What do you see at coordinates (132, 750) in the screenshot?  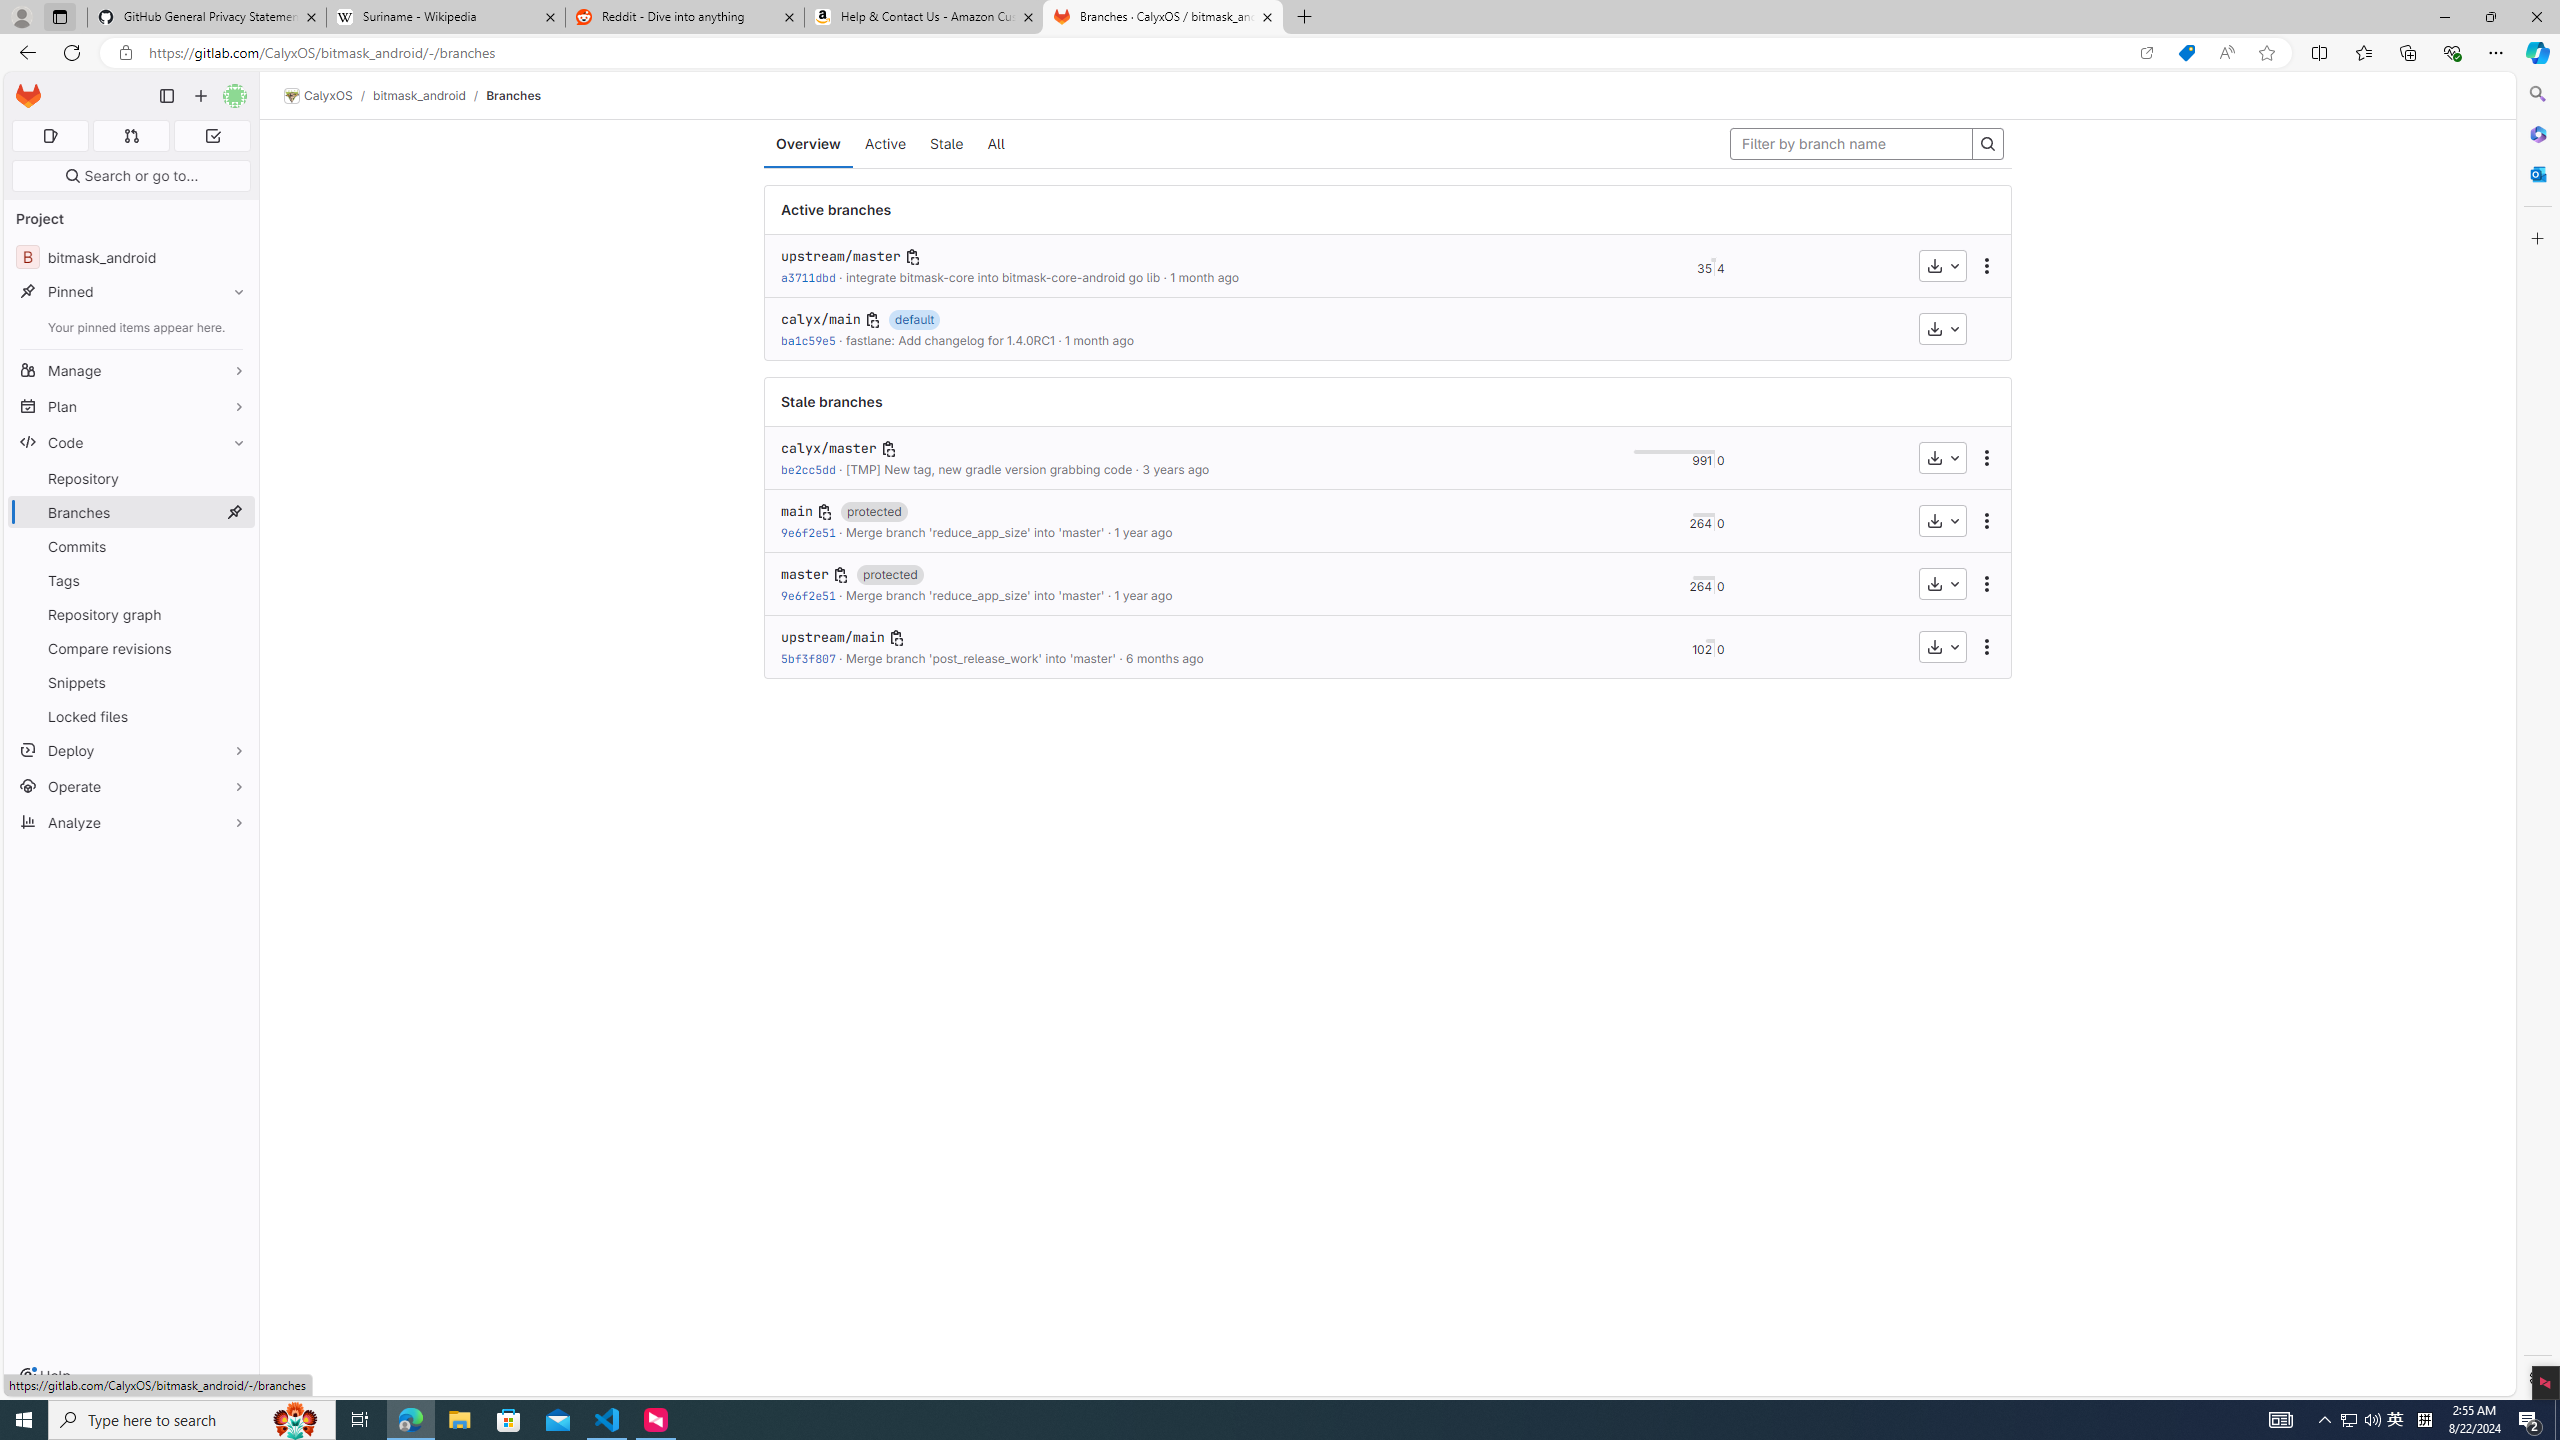 I see `Deploy` at bounding box center [132, 750].